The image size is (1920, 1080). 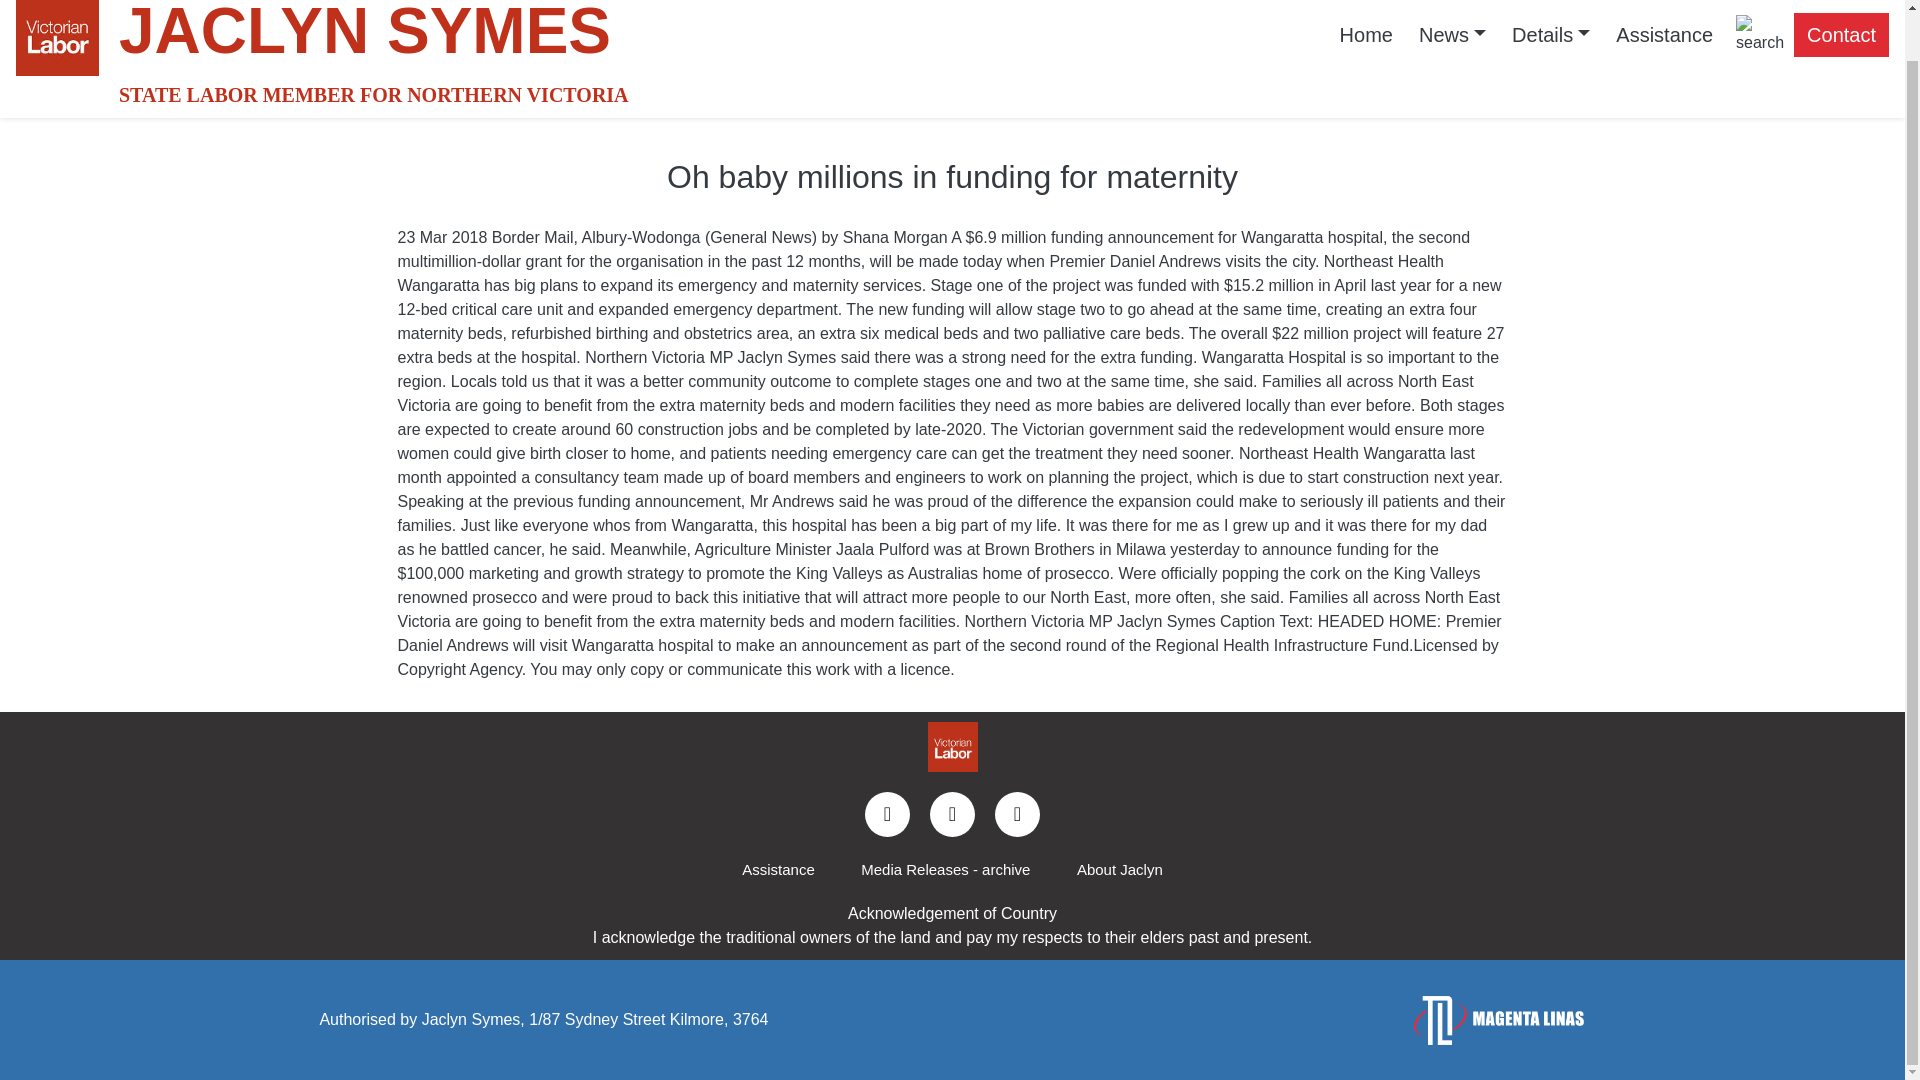 What do you see at coordinates (778, 870) in the screenshot?
I see `Assistance` at bounding box center [778, 870].